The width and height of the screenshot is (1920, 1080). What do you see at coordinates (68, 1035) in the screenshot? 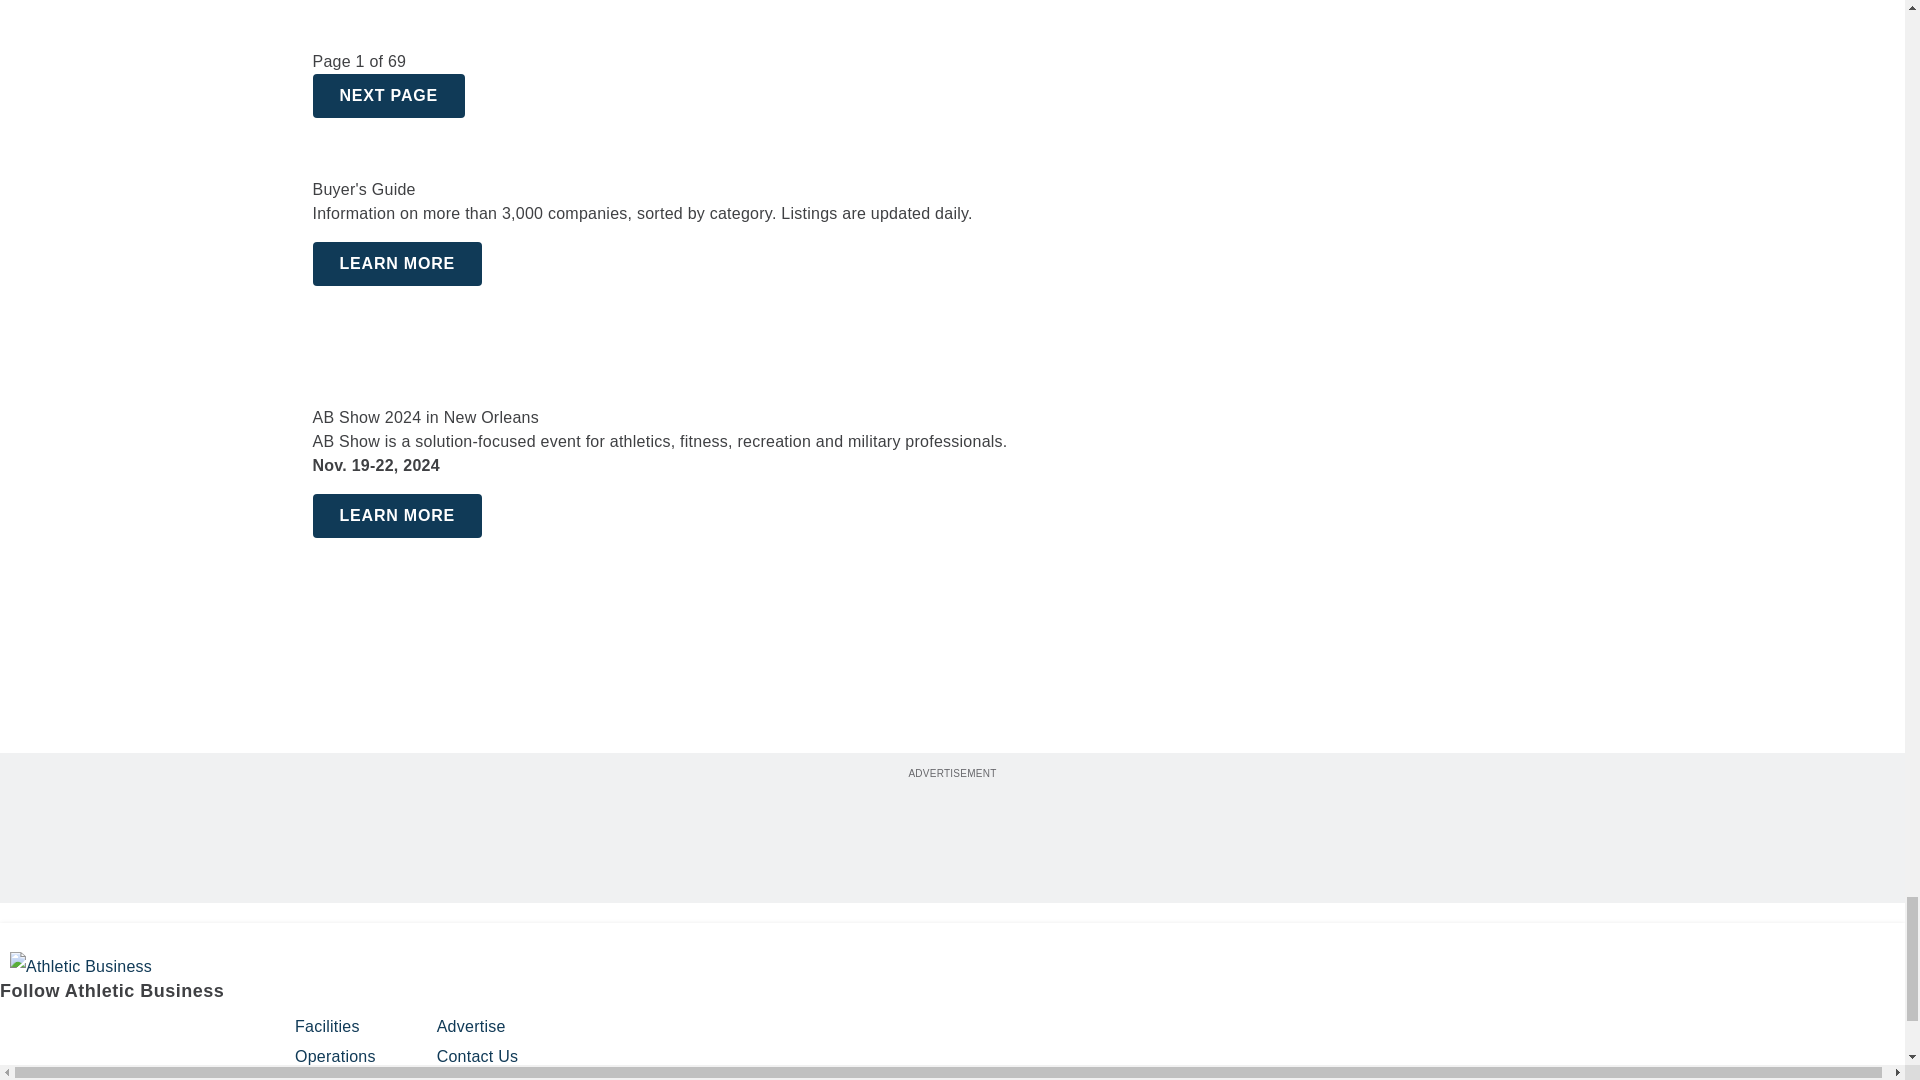
I see `Instagram icon` at bounding box center [68, 1035].